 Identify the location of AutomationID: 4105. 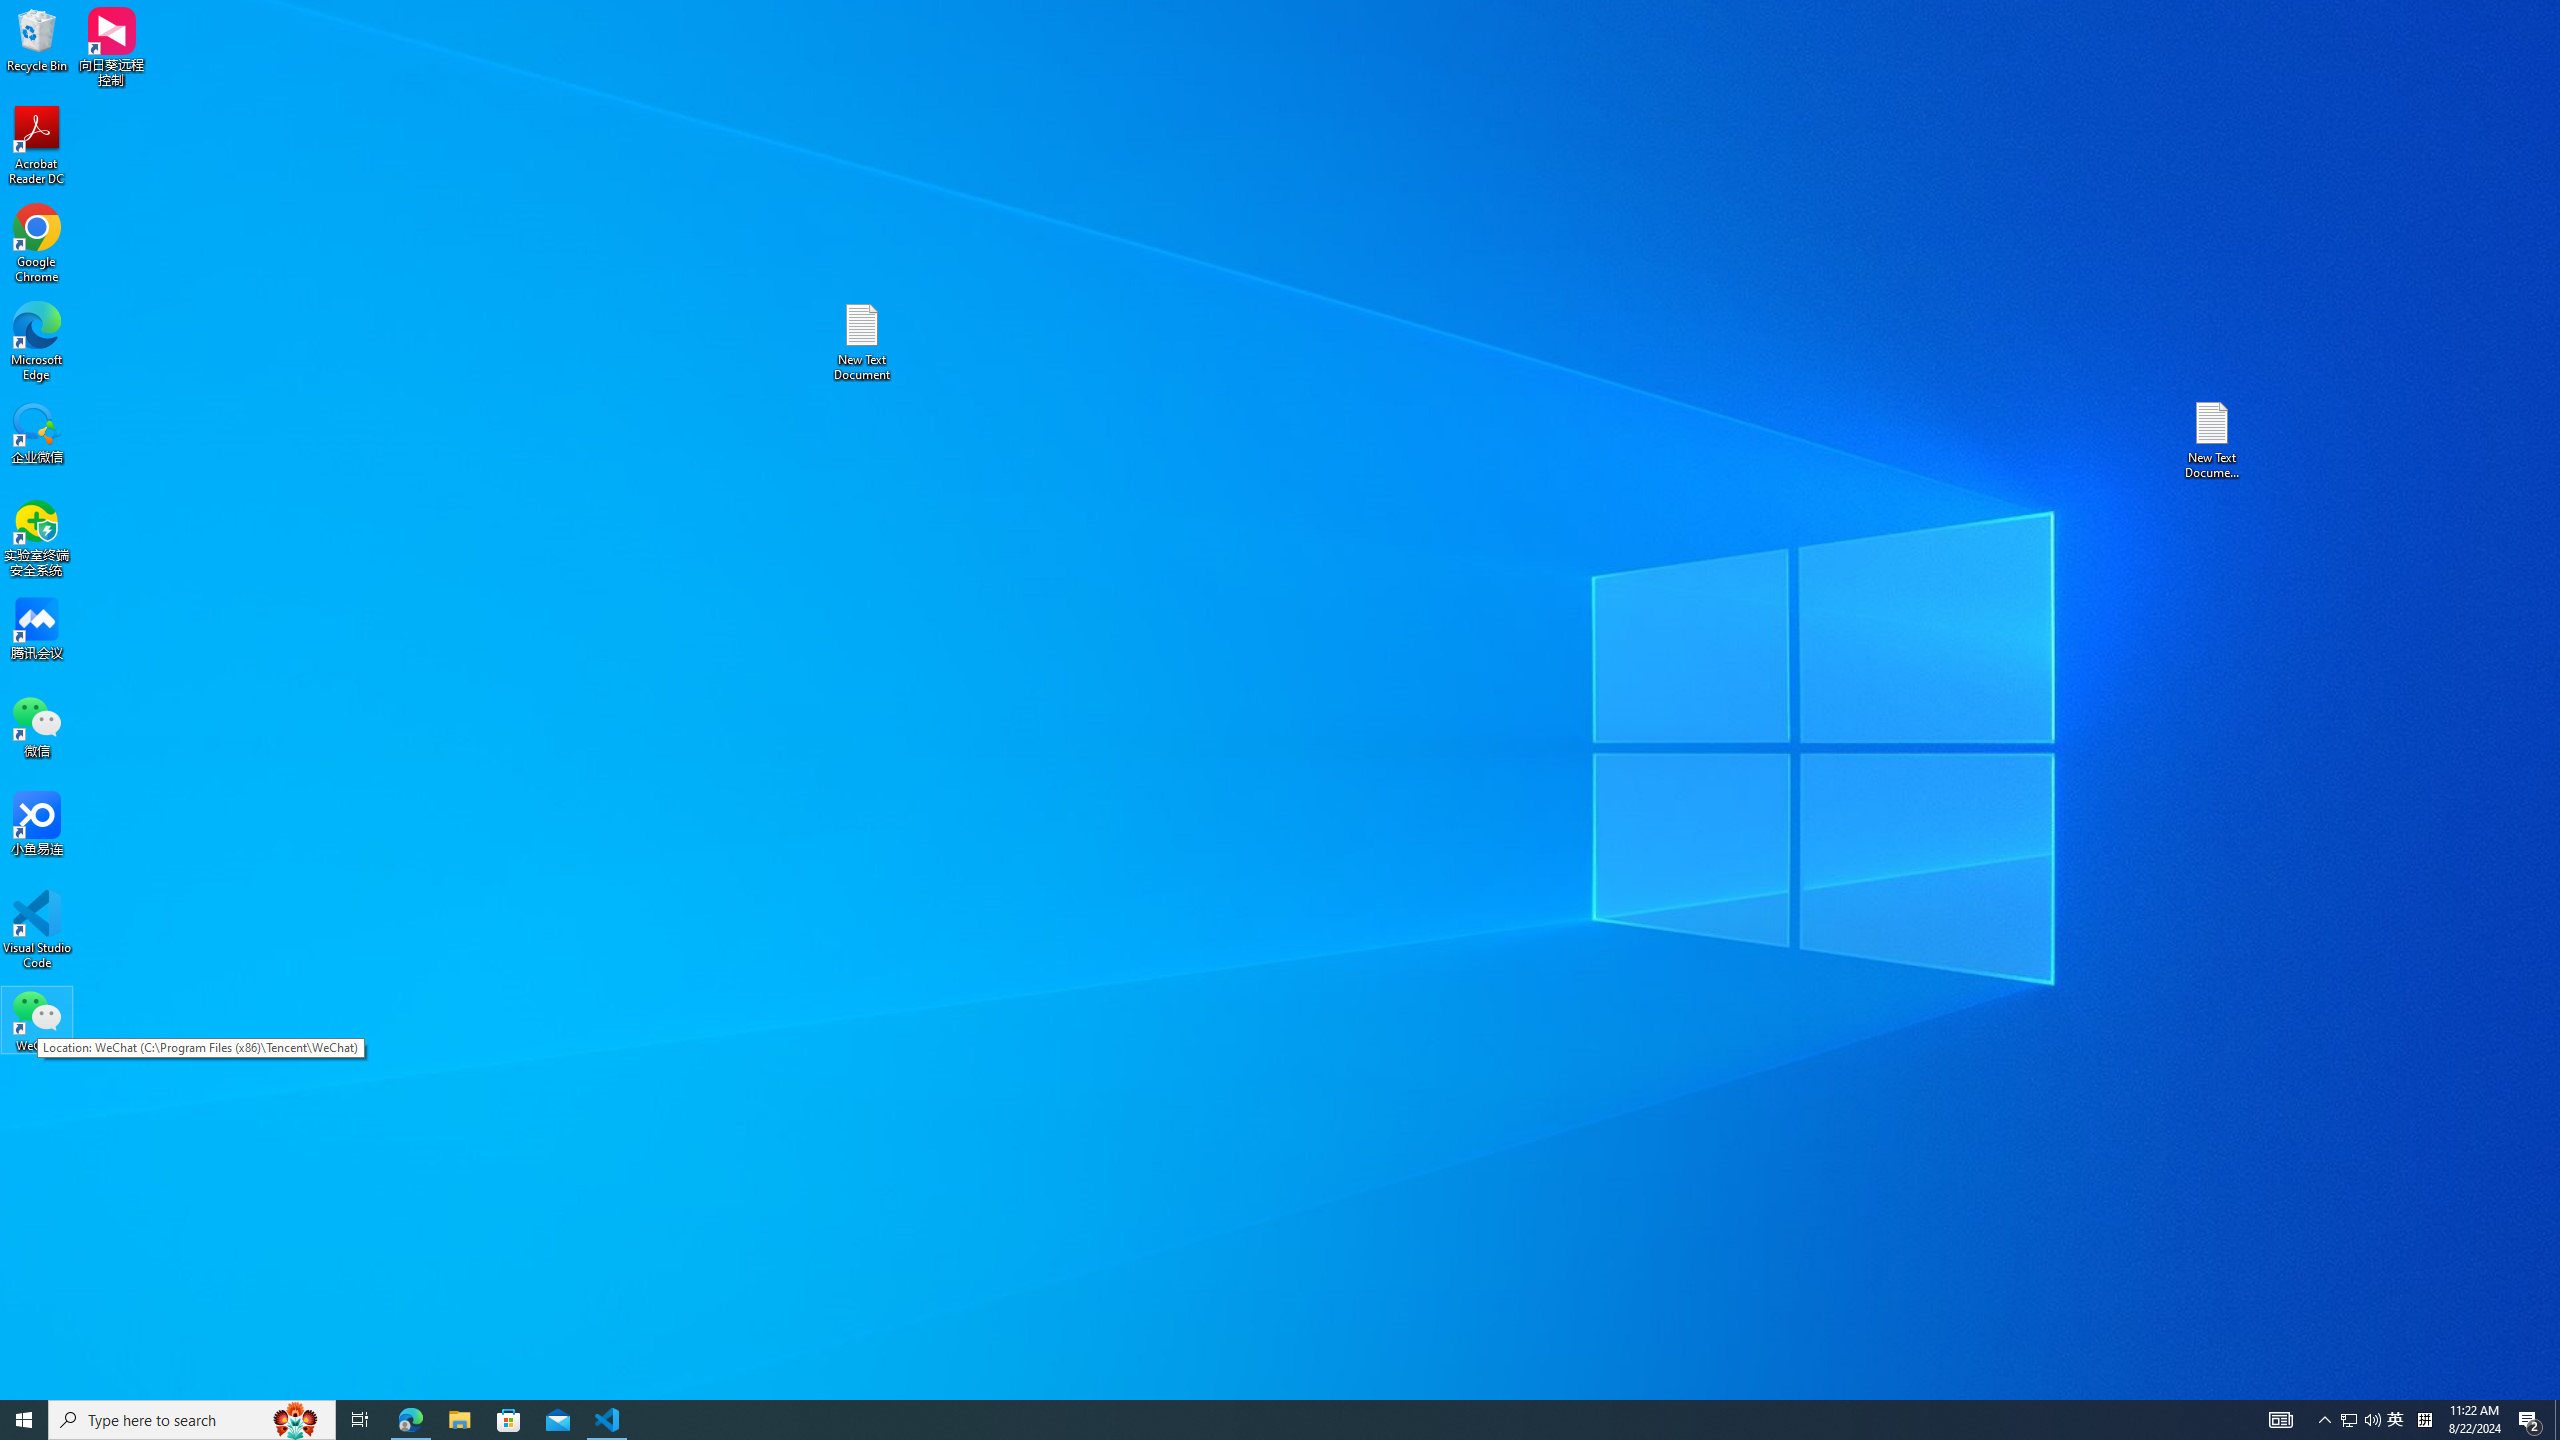
(2280, 1420).